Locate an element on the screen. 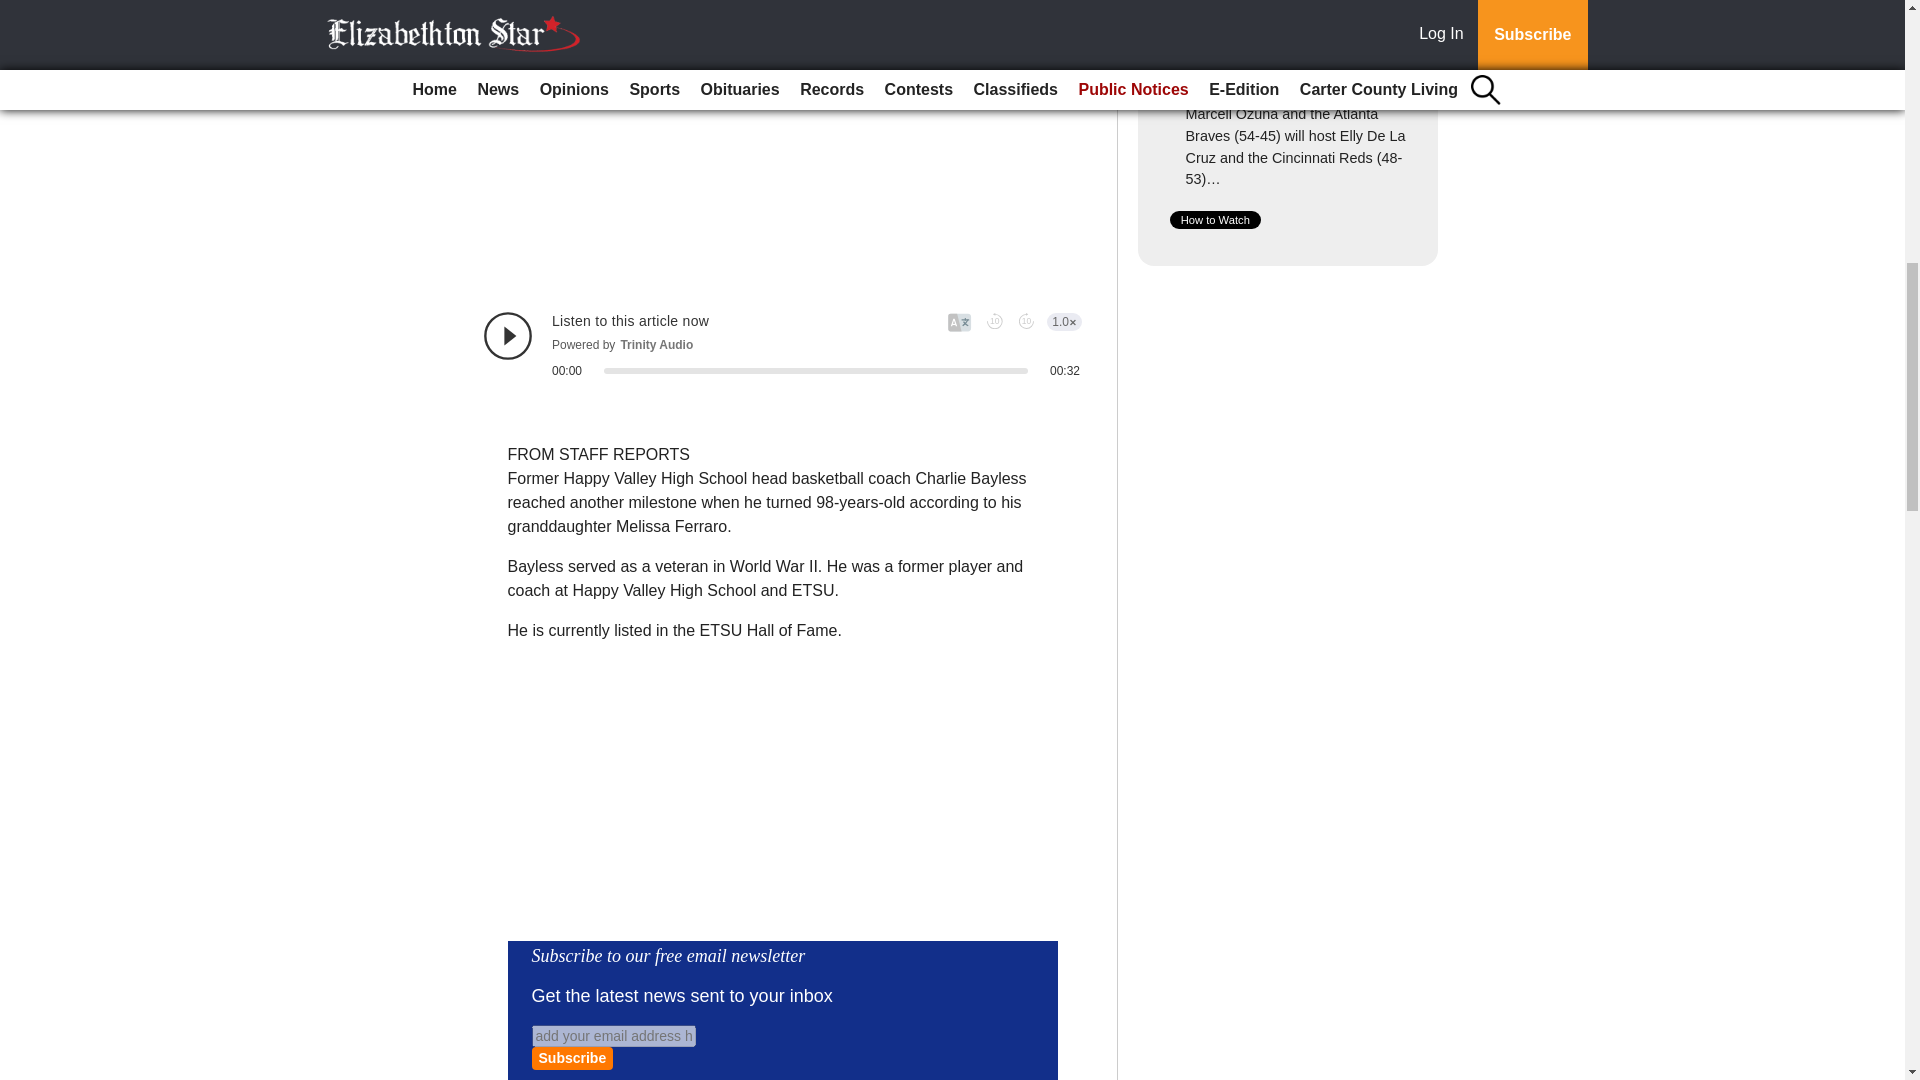 This screenshot has width=1920, height=1080. Braves vs. Reds: Betting Preview for July 24 is located at coordinates (1268, 78).